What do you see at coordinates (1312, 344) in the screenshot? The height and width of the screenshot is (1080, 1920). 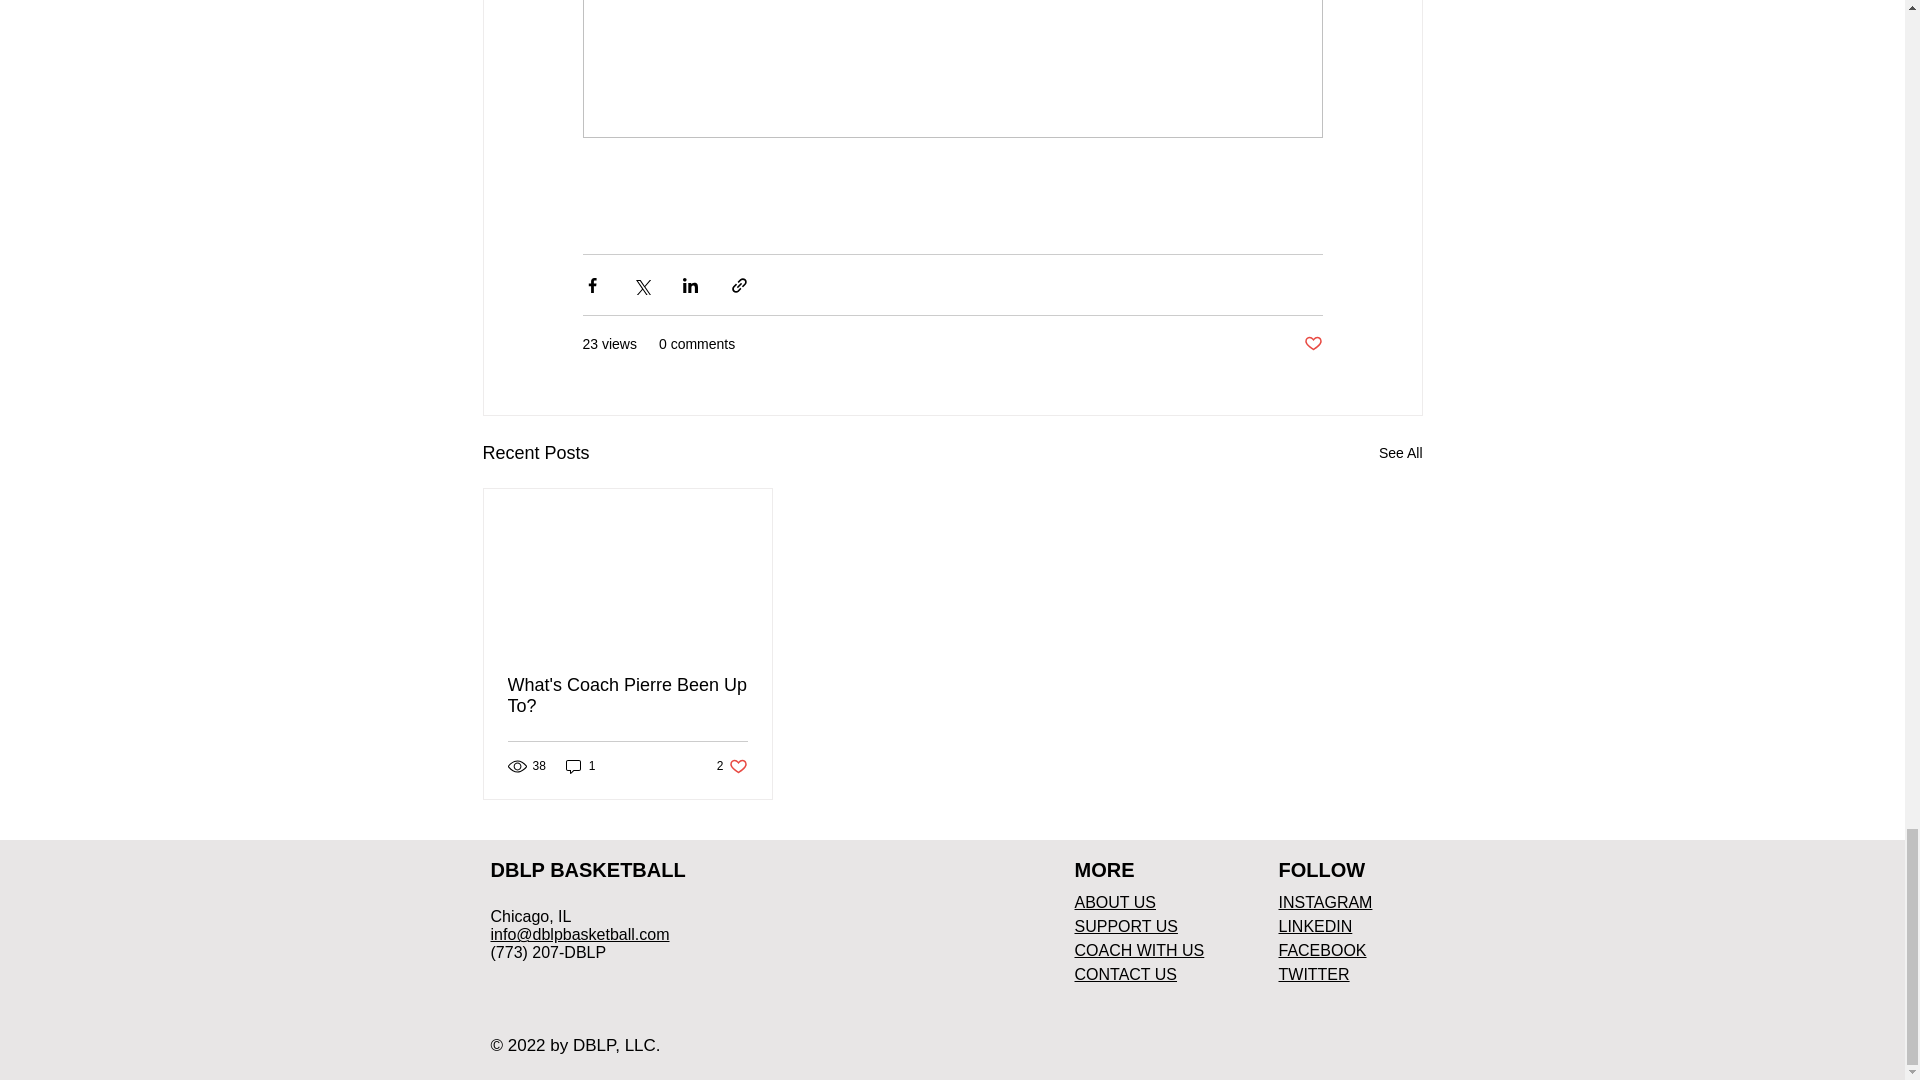 I see `Post not marked as liked` at bounding box center [1312, 344].